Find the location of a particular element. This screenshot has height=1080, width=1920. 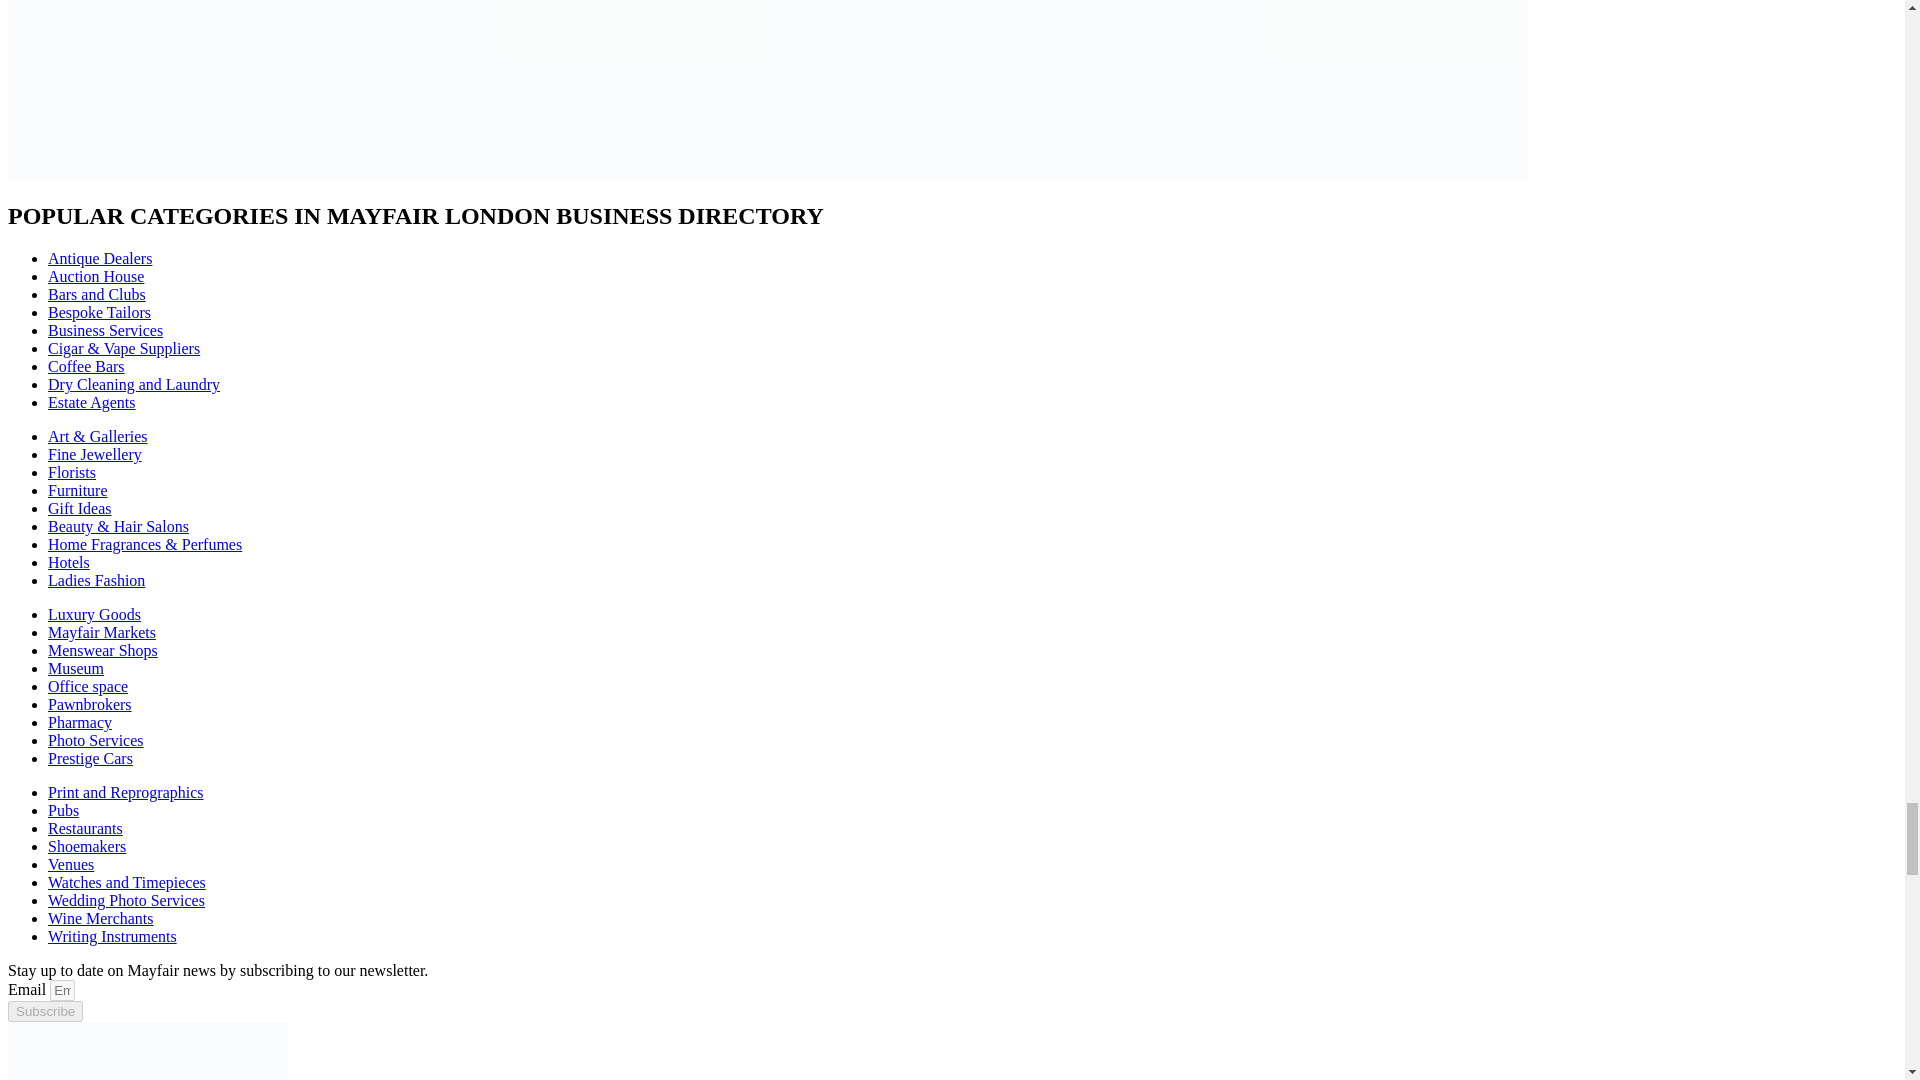

Cartier is located at coordinates (958, 90).